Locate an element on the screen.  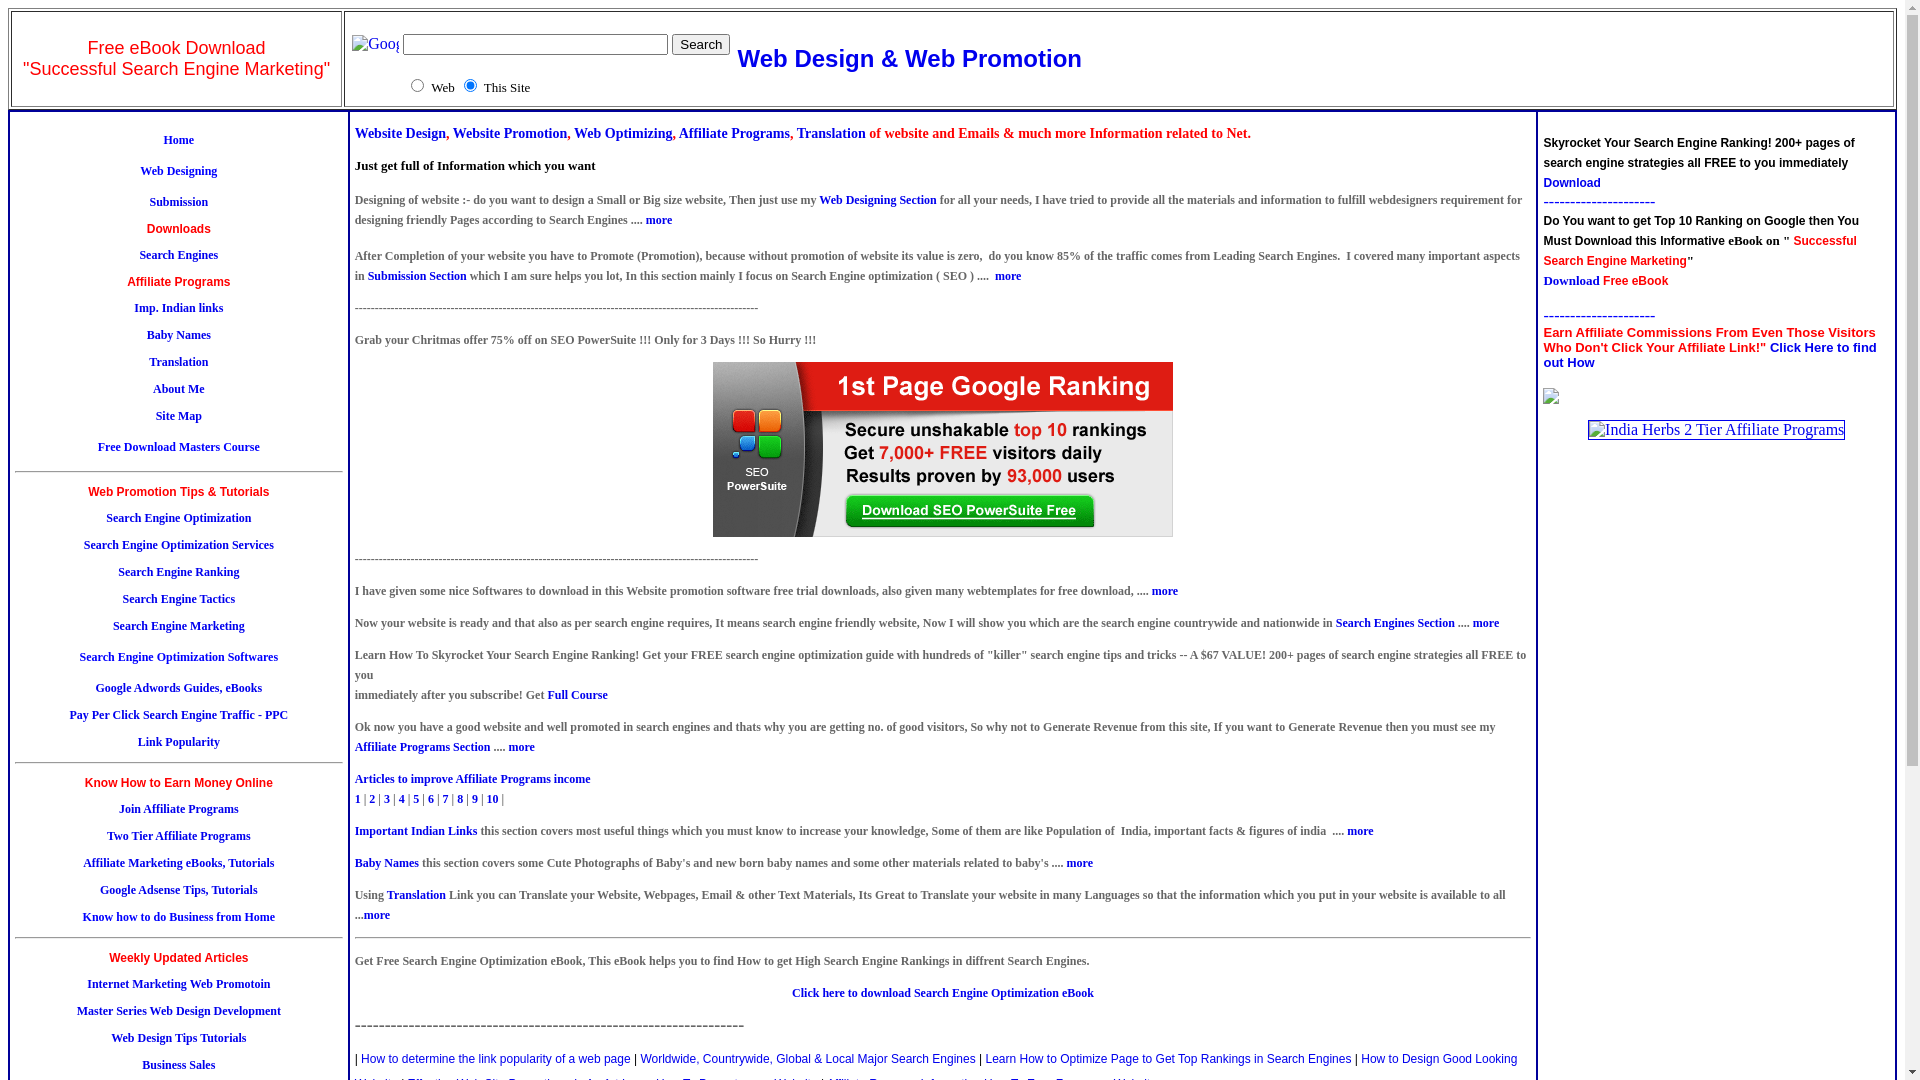
Submission is located at coordinates (178, 202).